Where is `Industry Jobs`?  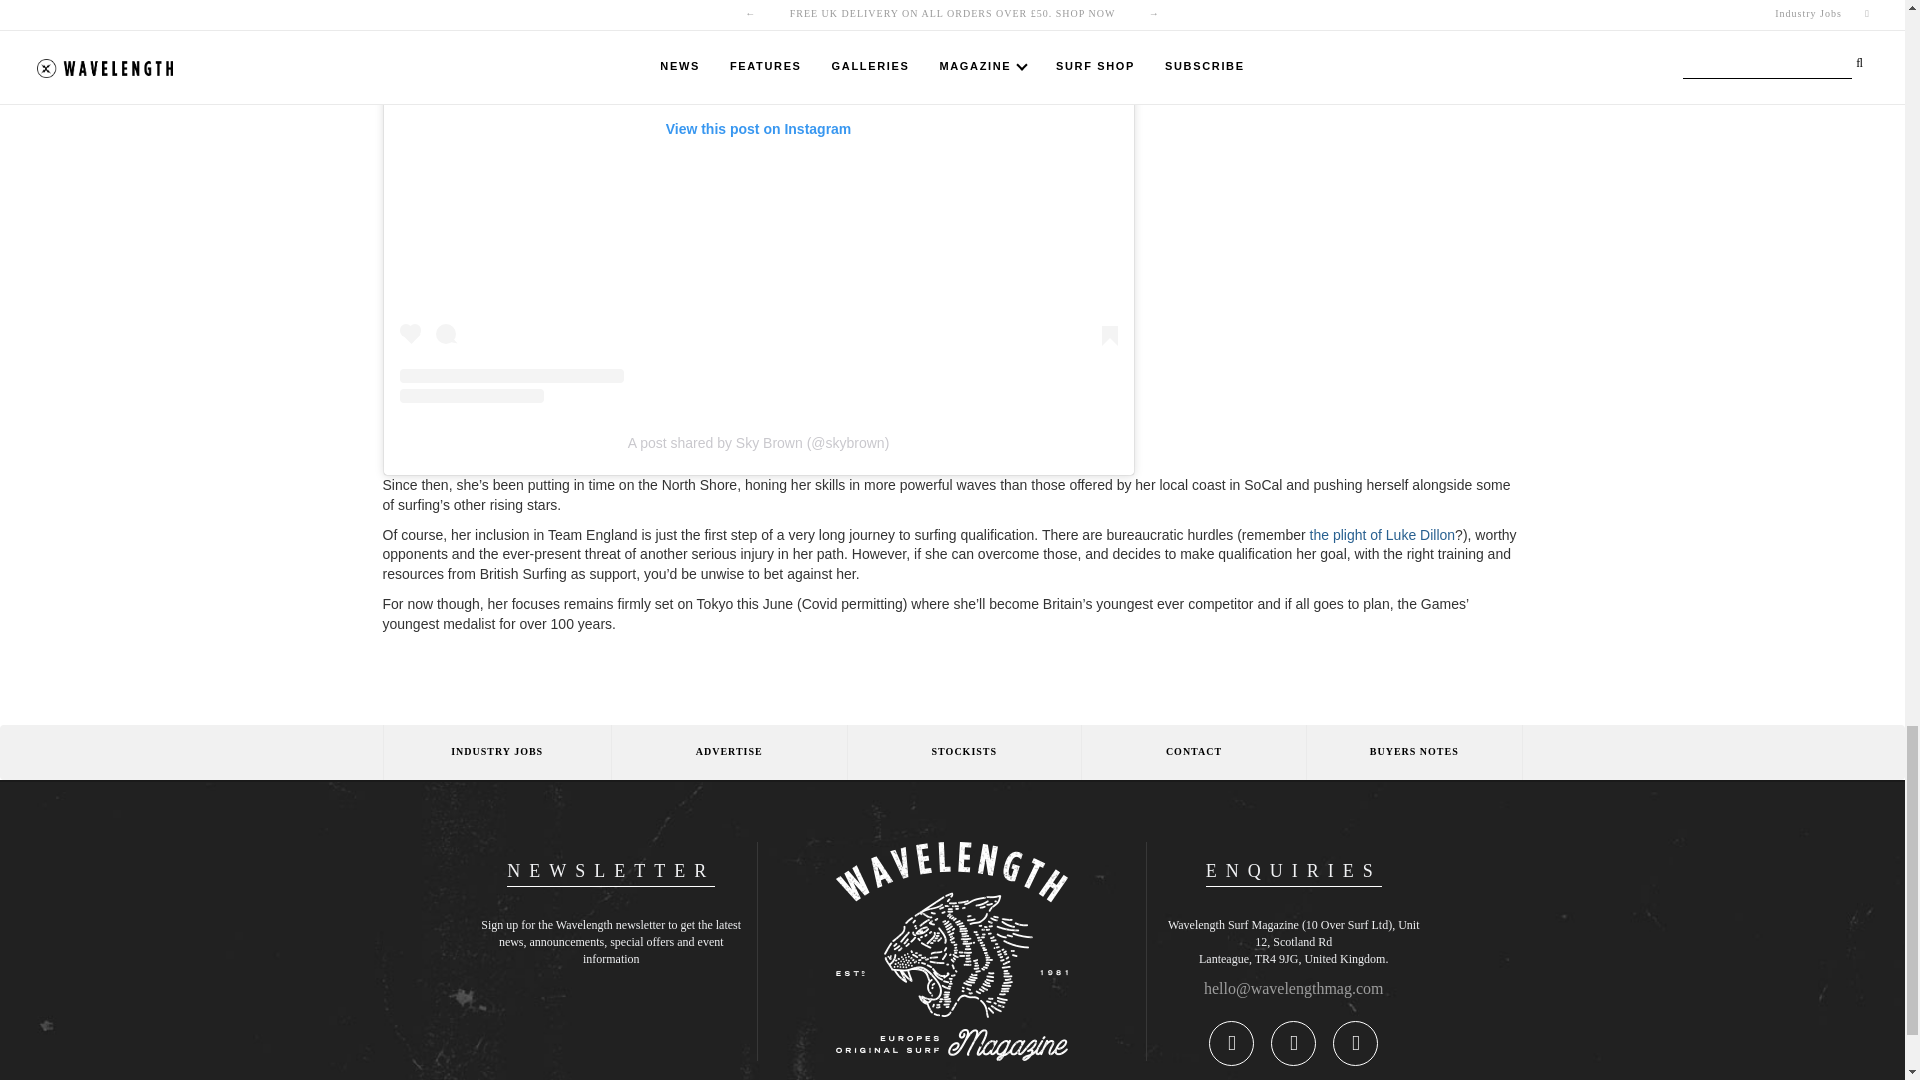
Industry Jobs is located at coordinates (496, 751).